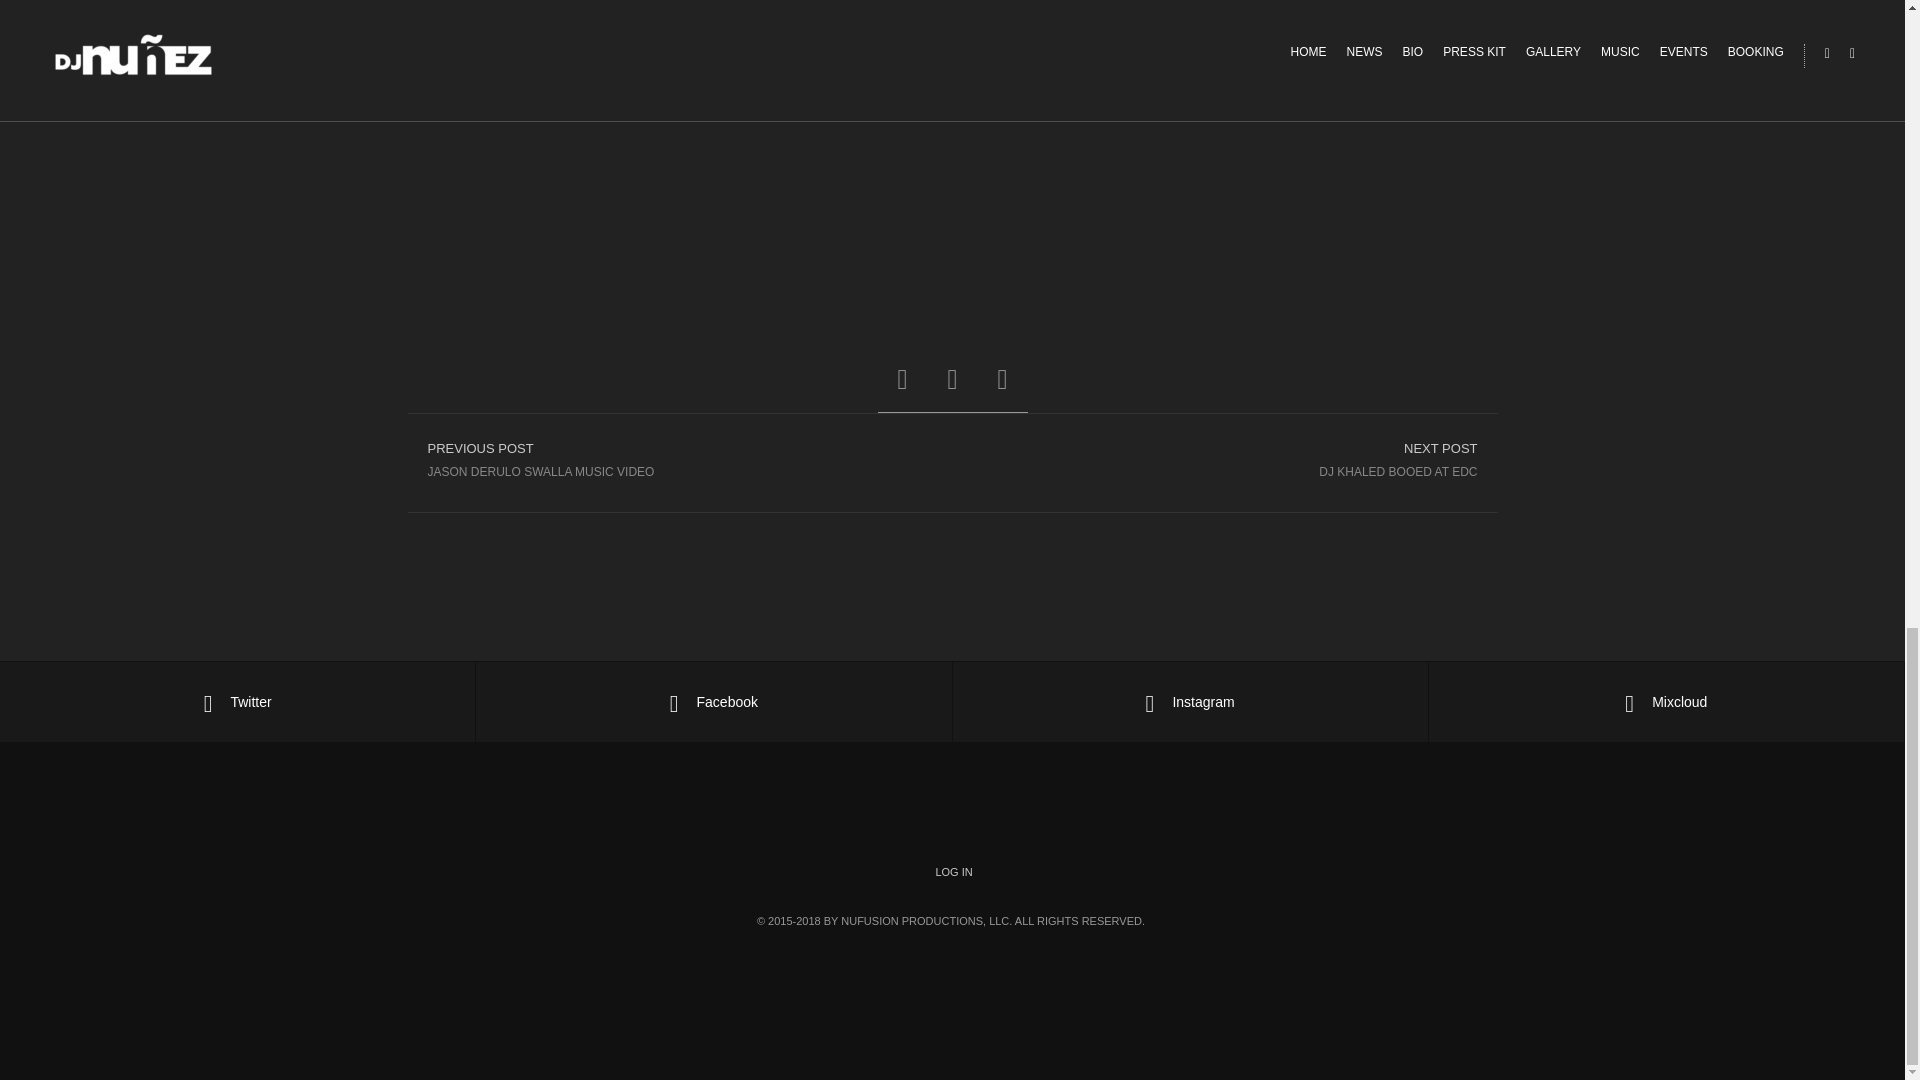 The image size is (1920, 1080). I want to click on Facebook, so click(1190, 702).